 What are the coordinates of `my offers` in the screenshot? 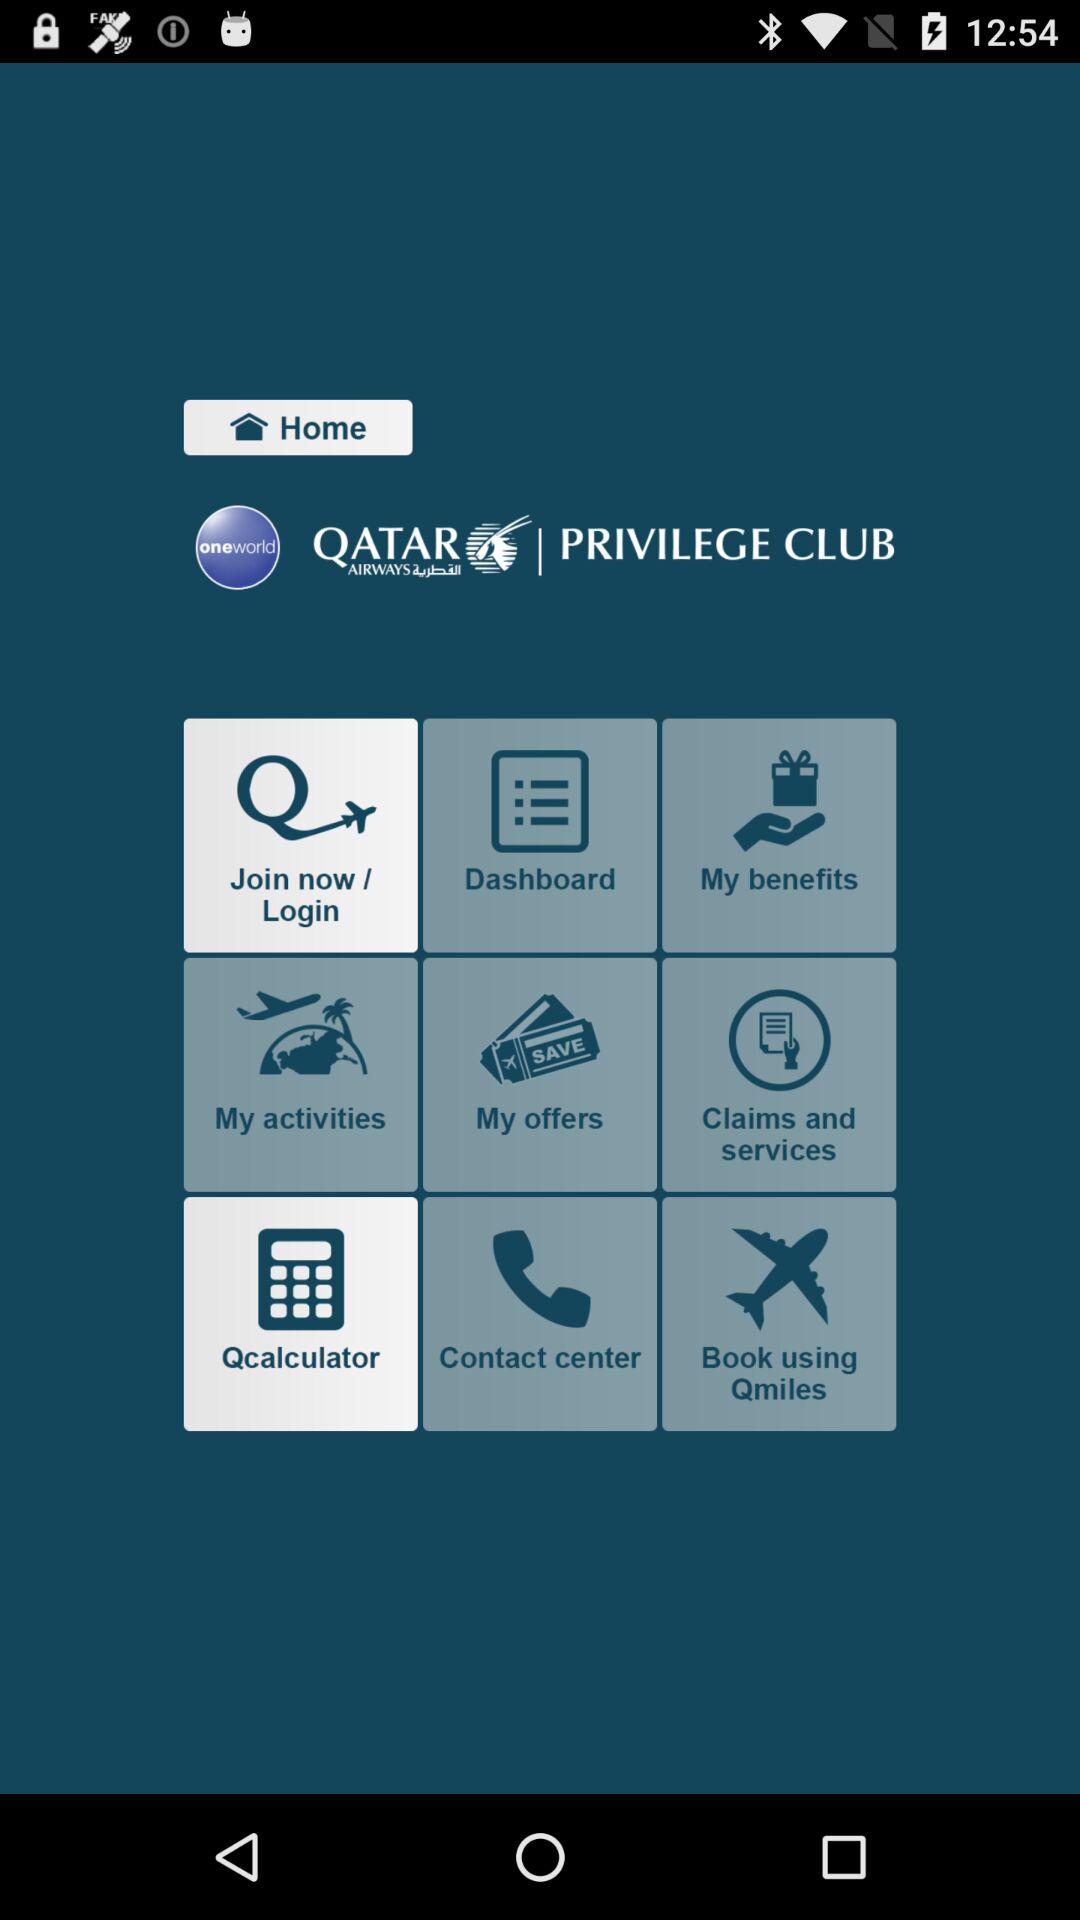 It's located at (540, 1074).